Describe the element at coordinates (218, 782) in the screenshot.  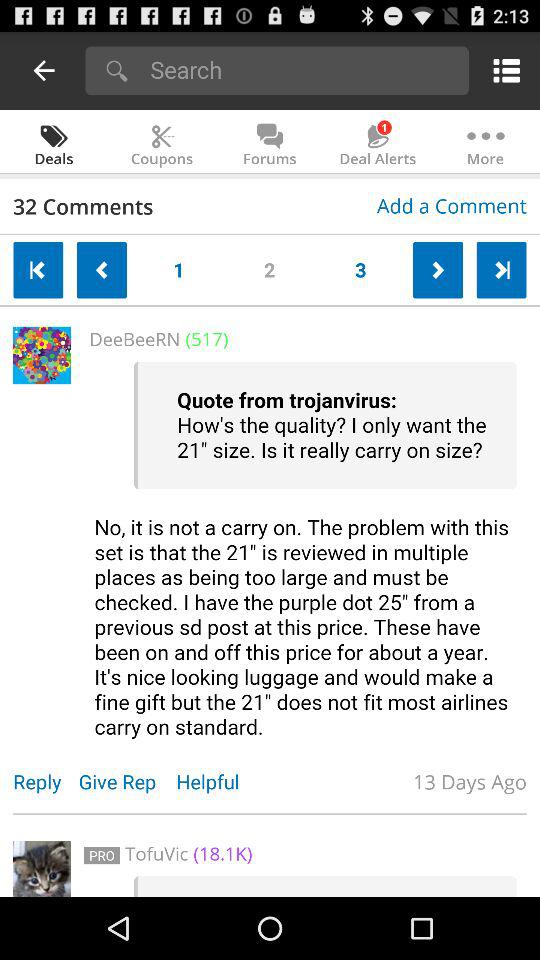
I see `choose icon next to 13 days ago` at that location.